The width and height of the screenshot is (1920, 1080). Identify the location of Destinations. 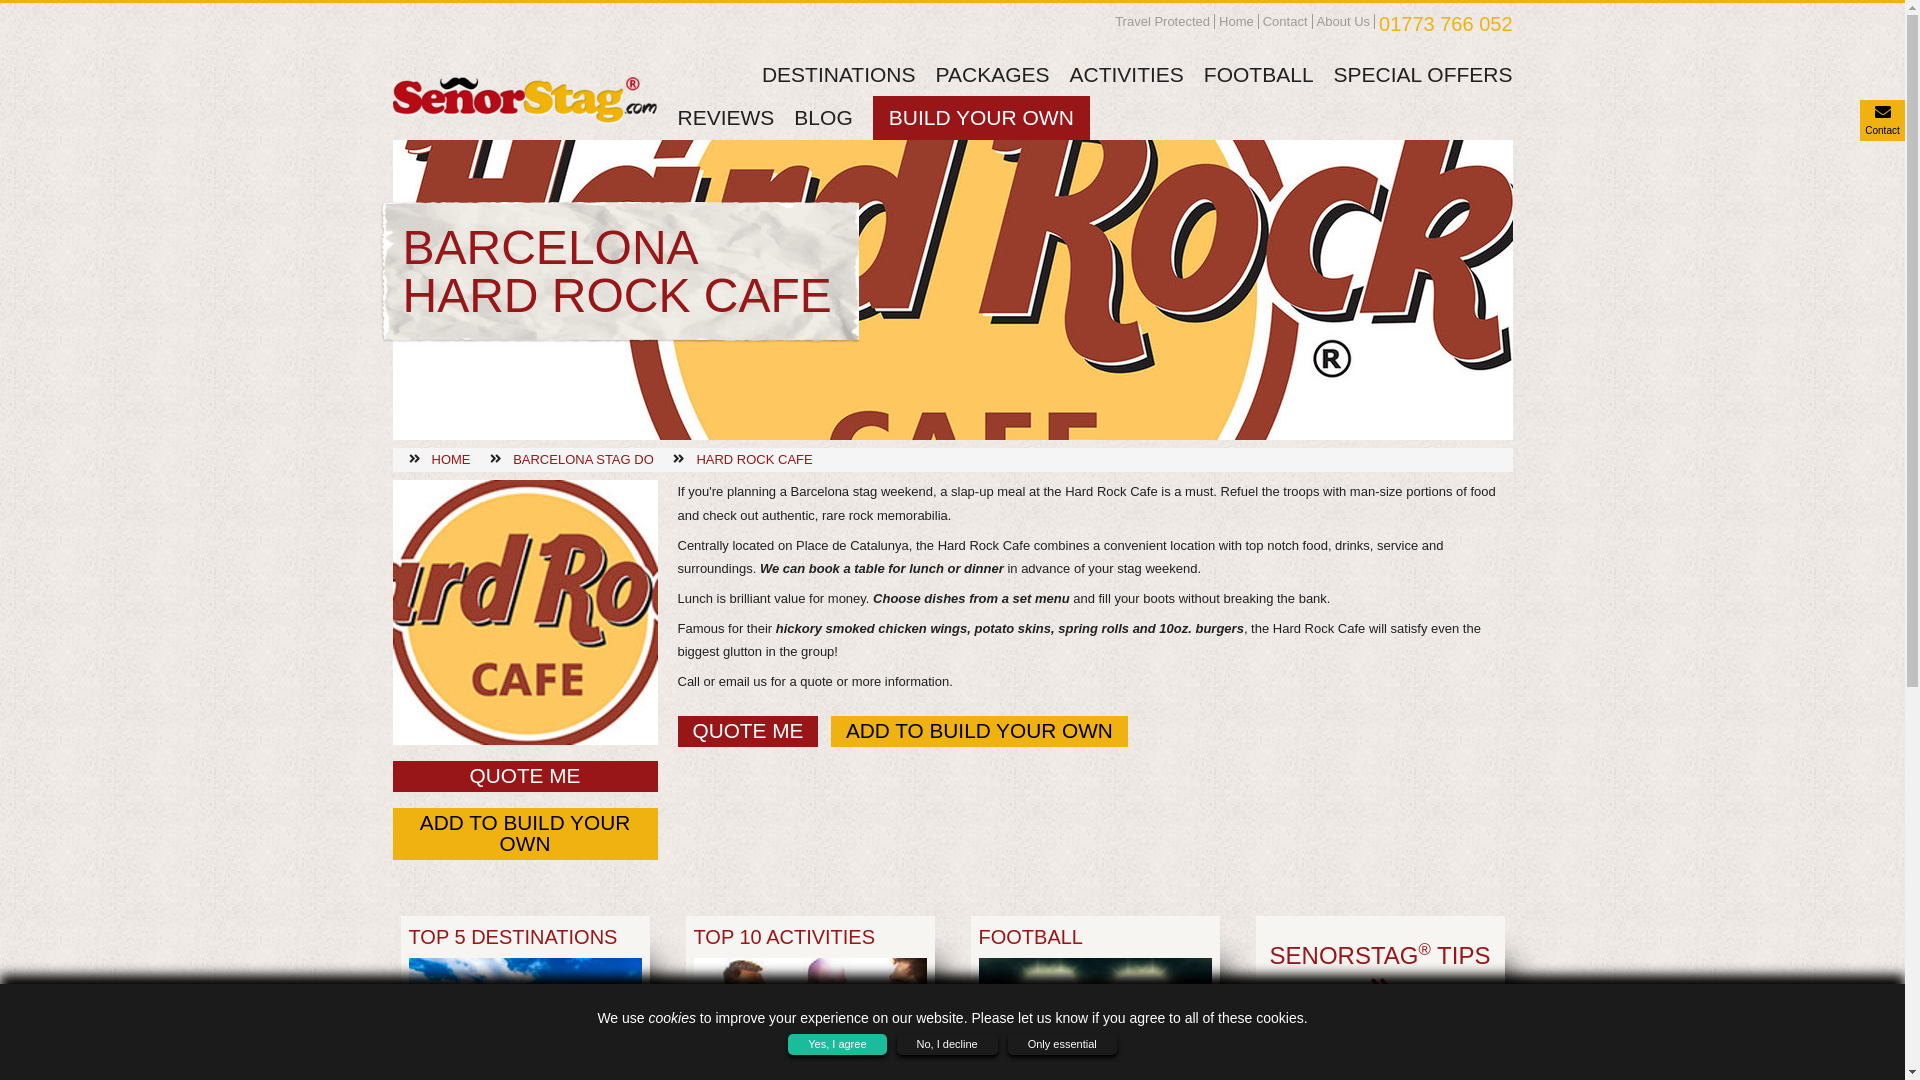
(428, 720).